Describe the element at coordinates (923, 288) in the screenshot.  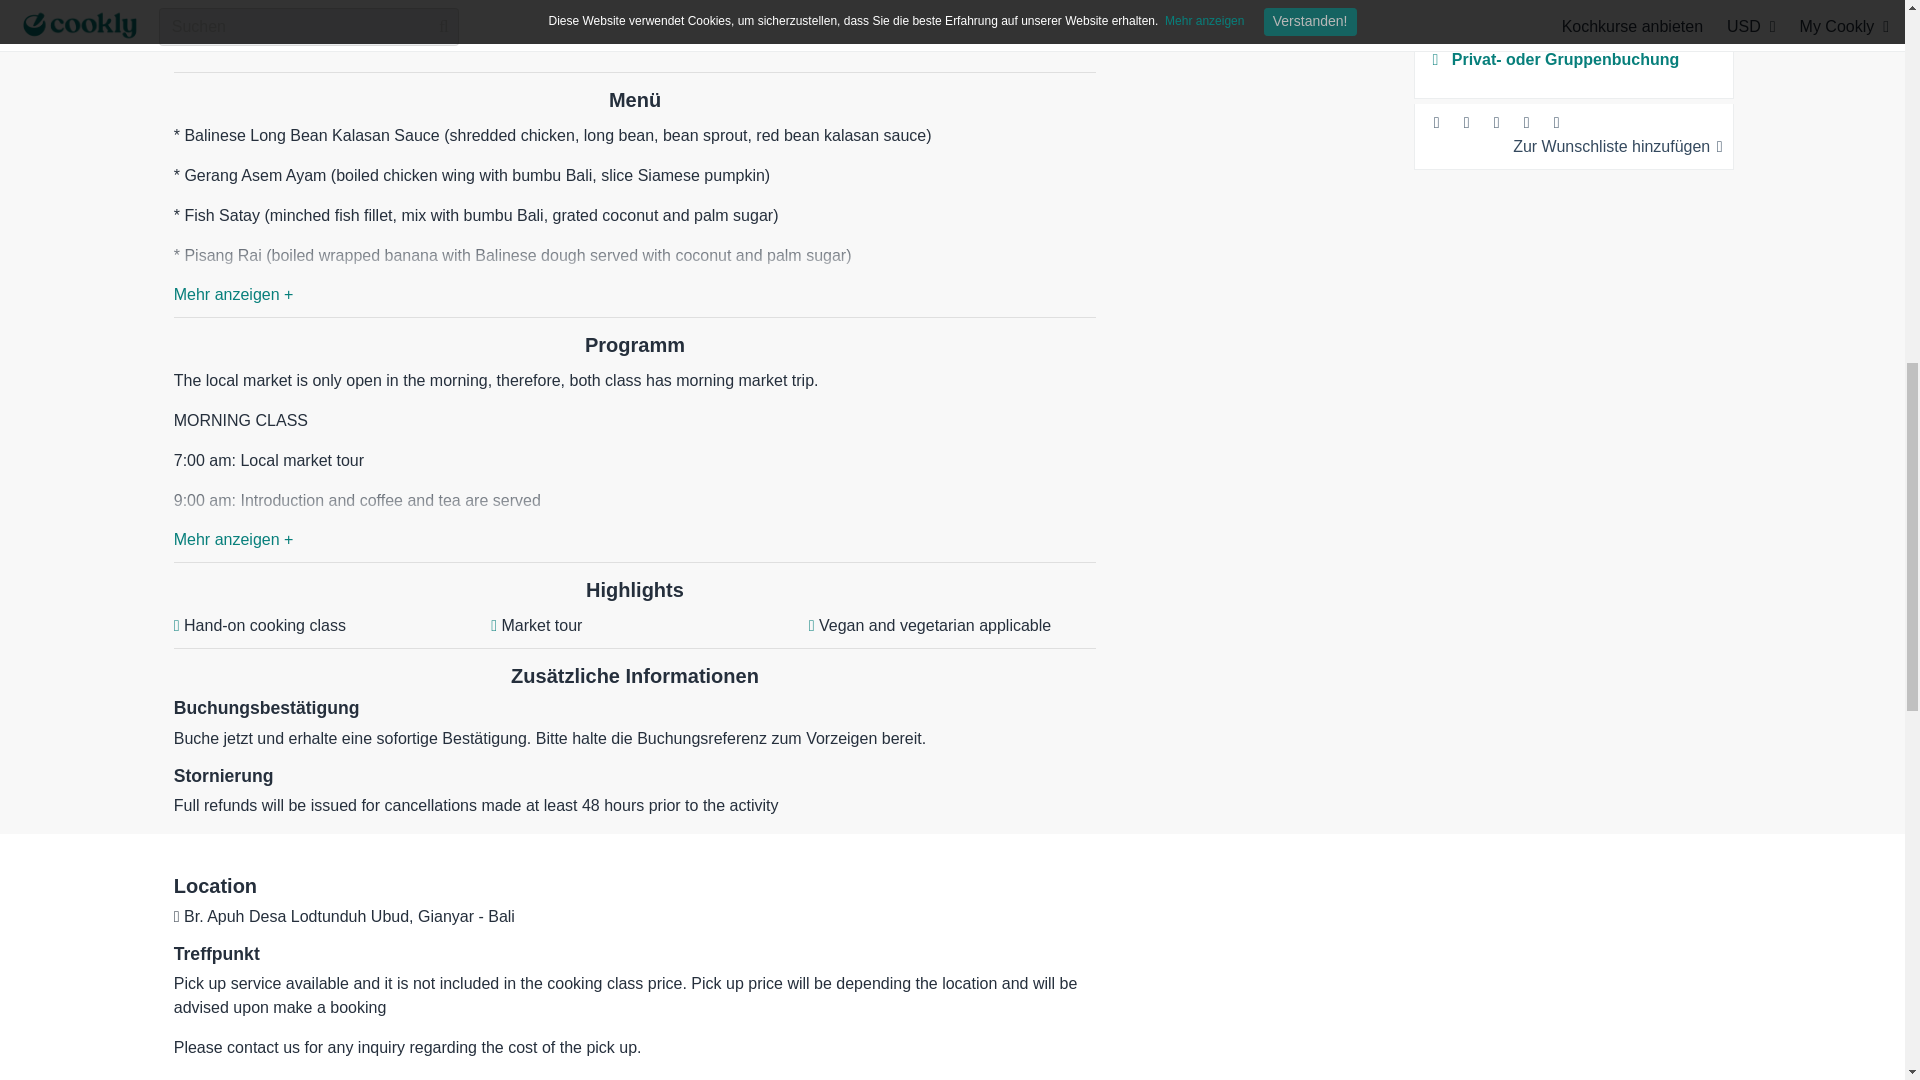
I see `Tuesday` at that location.